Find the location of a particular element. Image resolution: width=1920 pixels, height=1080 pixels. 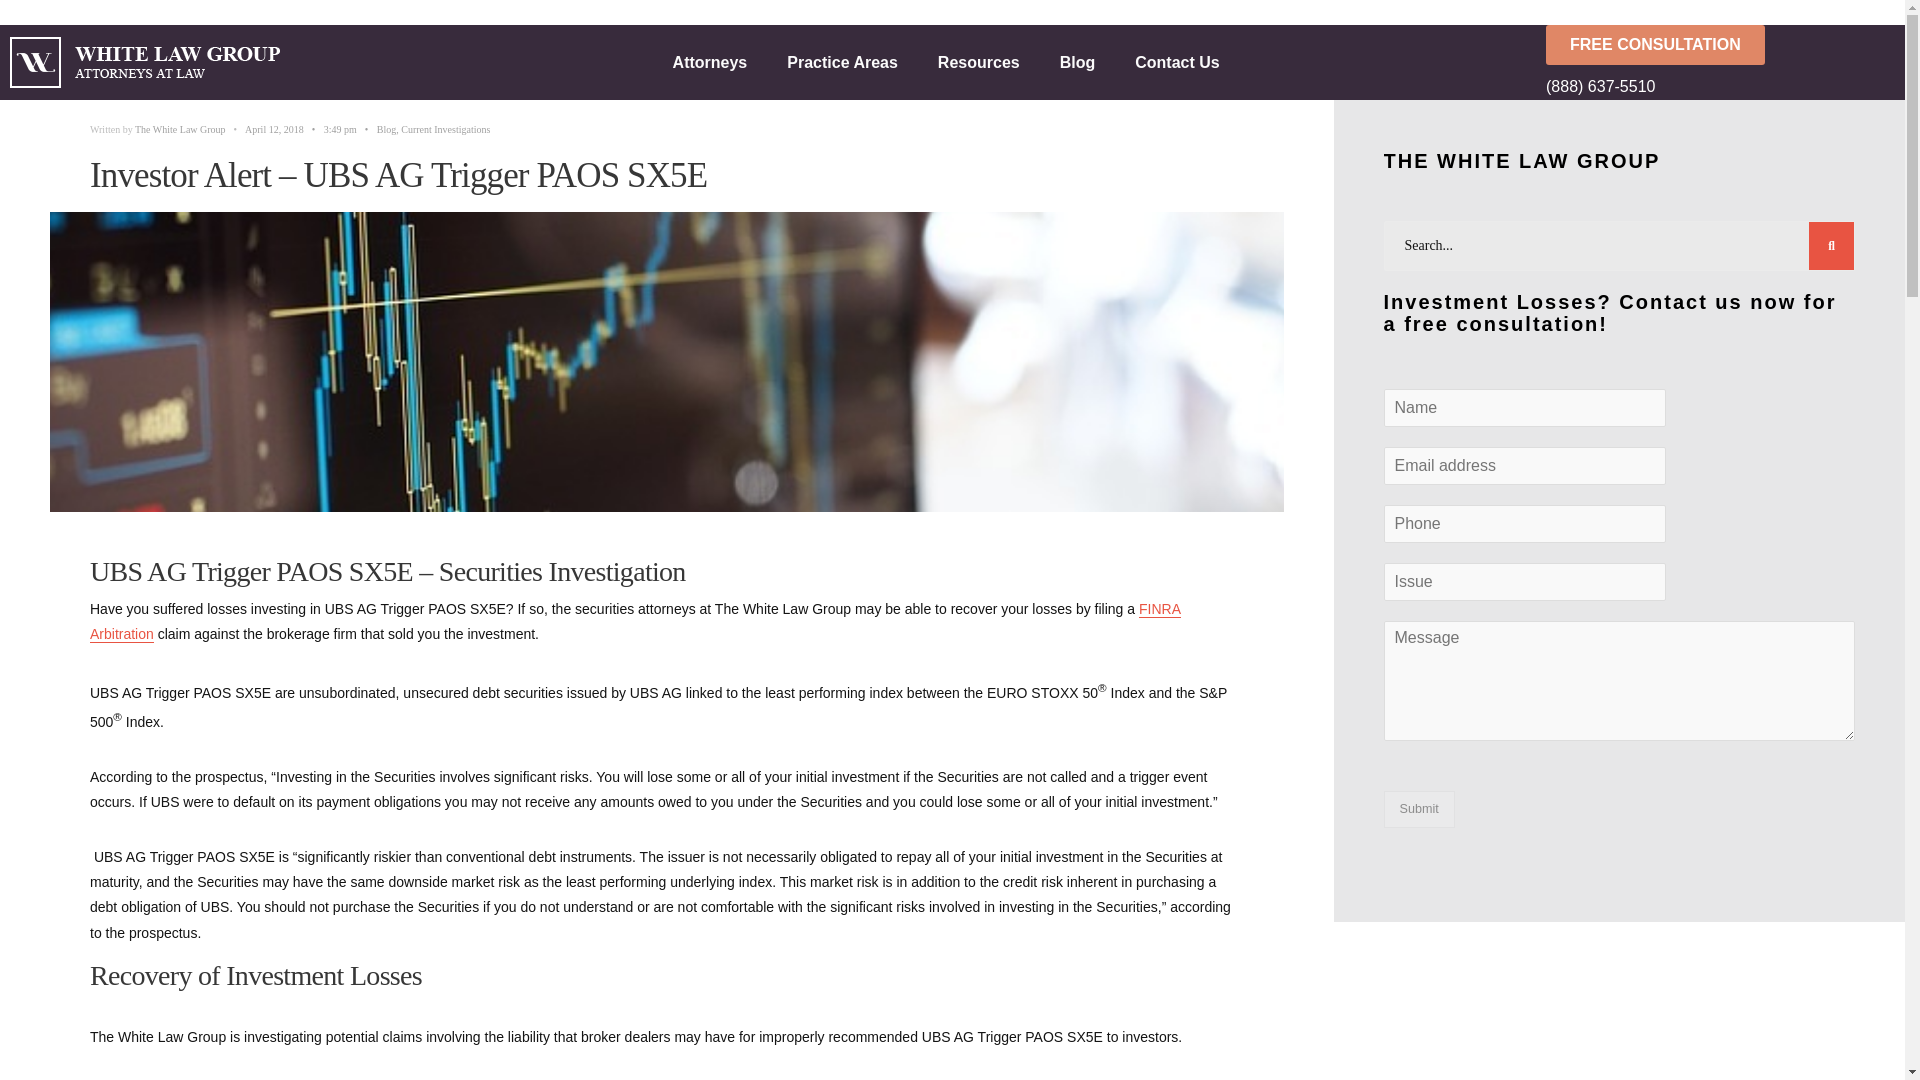

Attorneys is located at coordinates (710, 62).